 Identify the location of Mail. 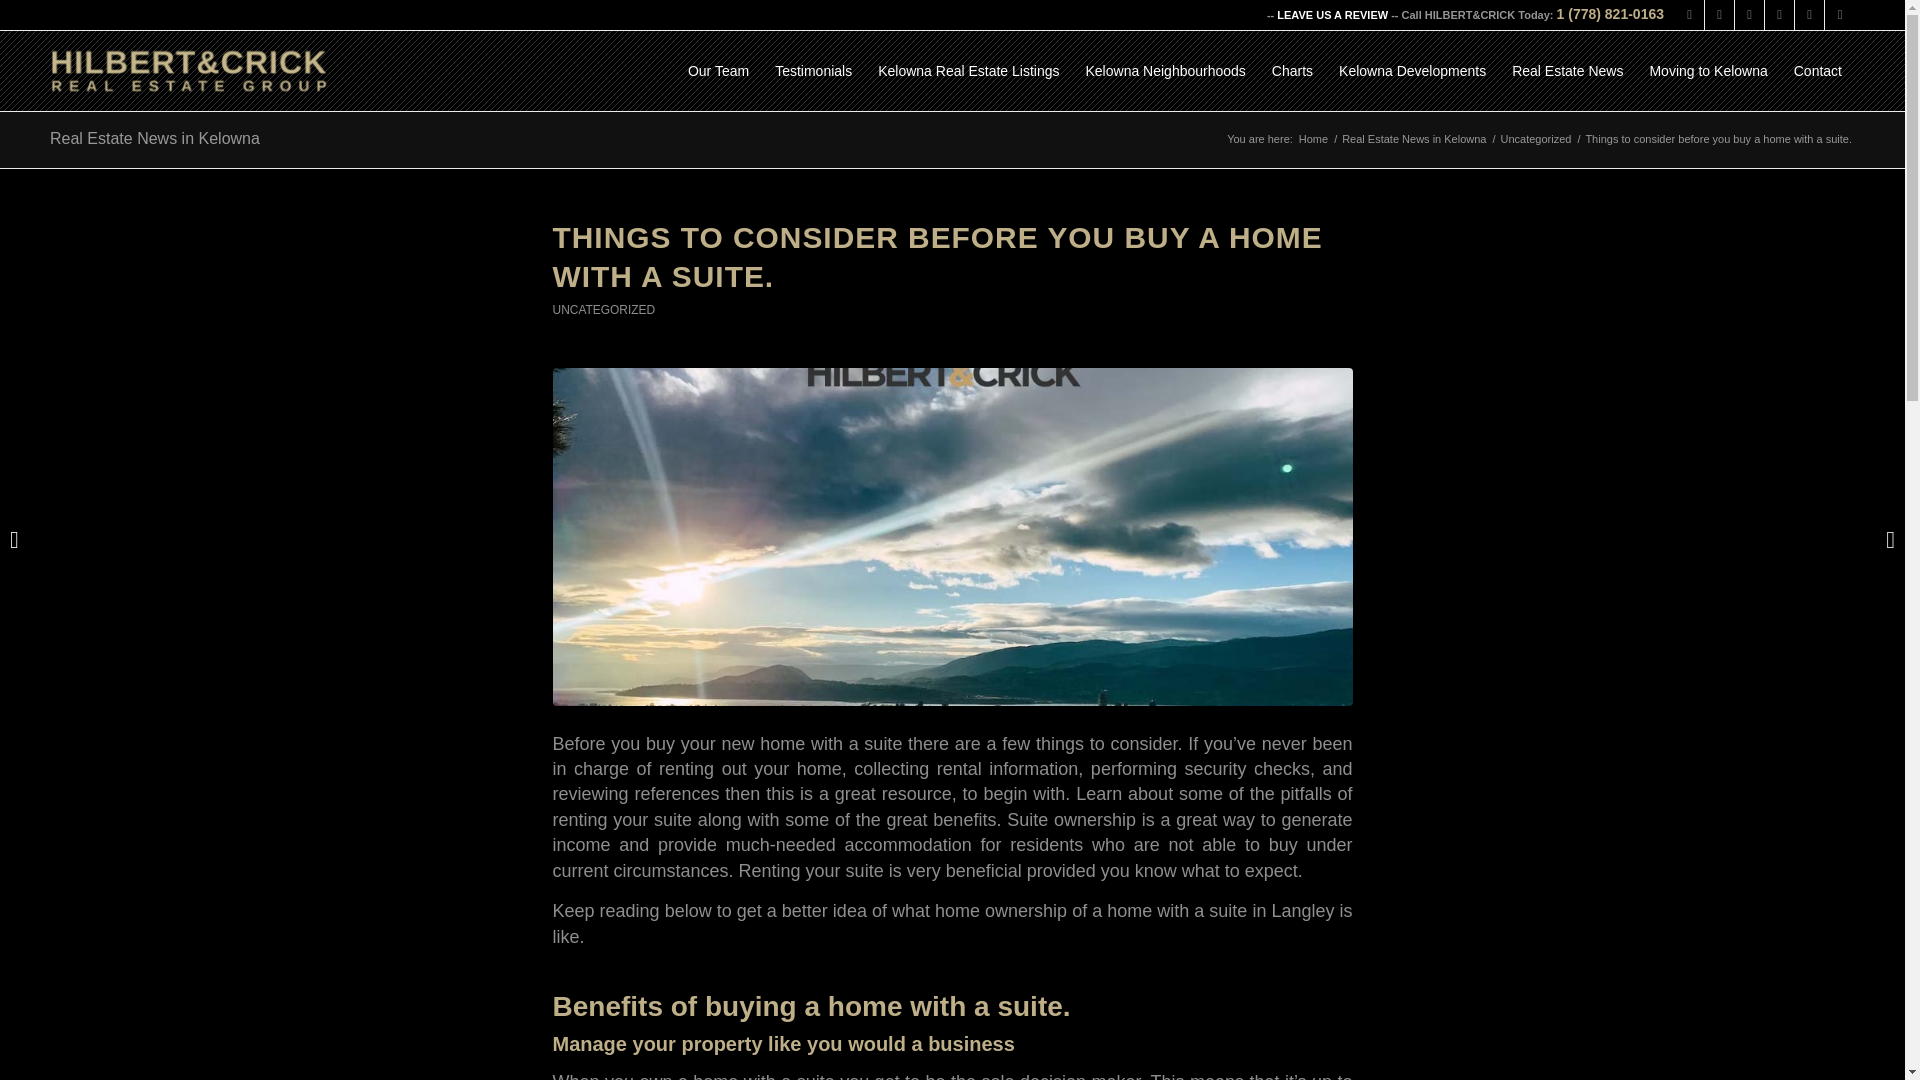
(1840, 15).